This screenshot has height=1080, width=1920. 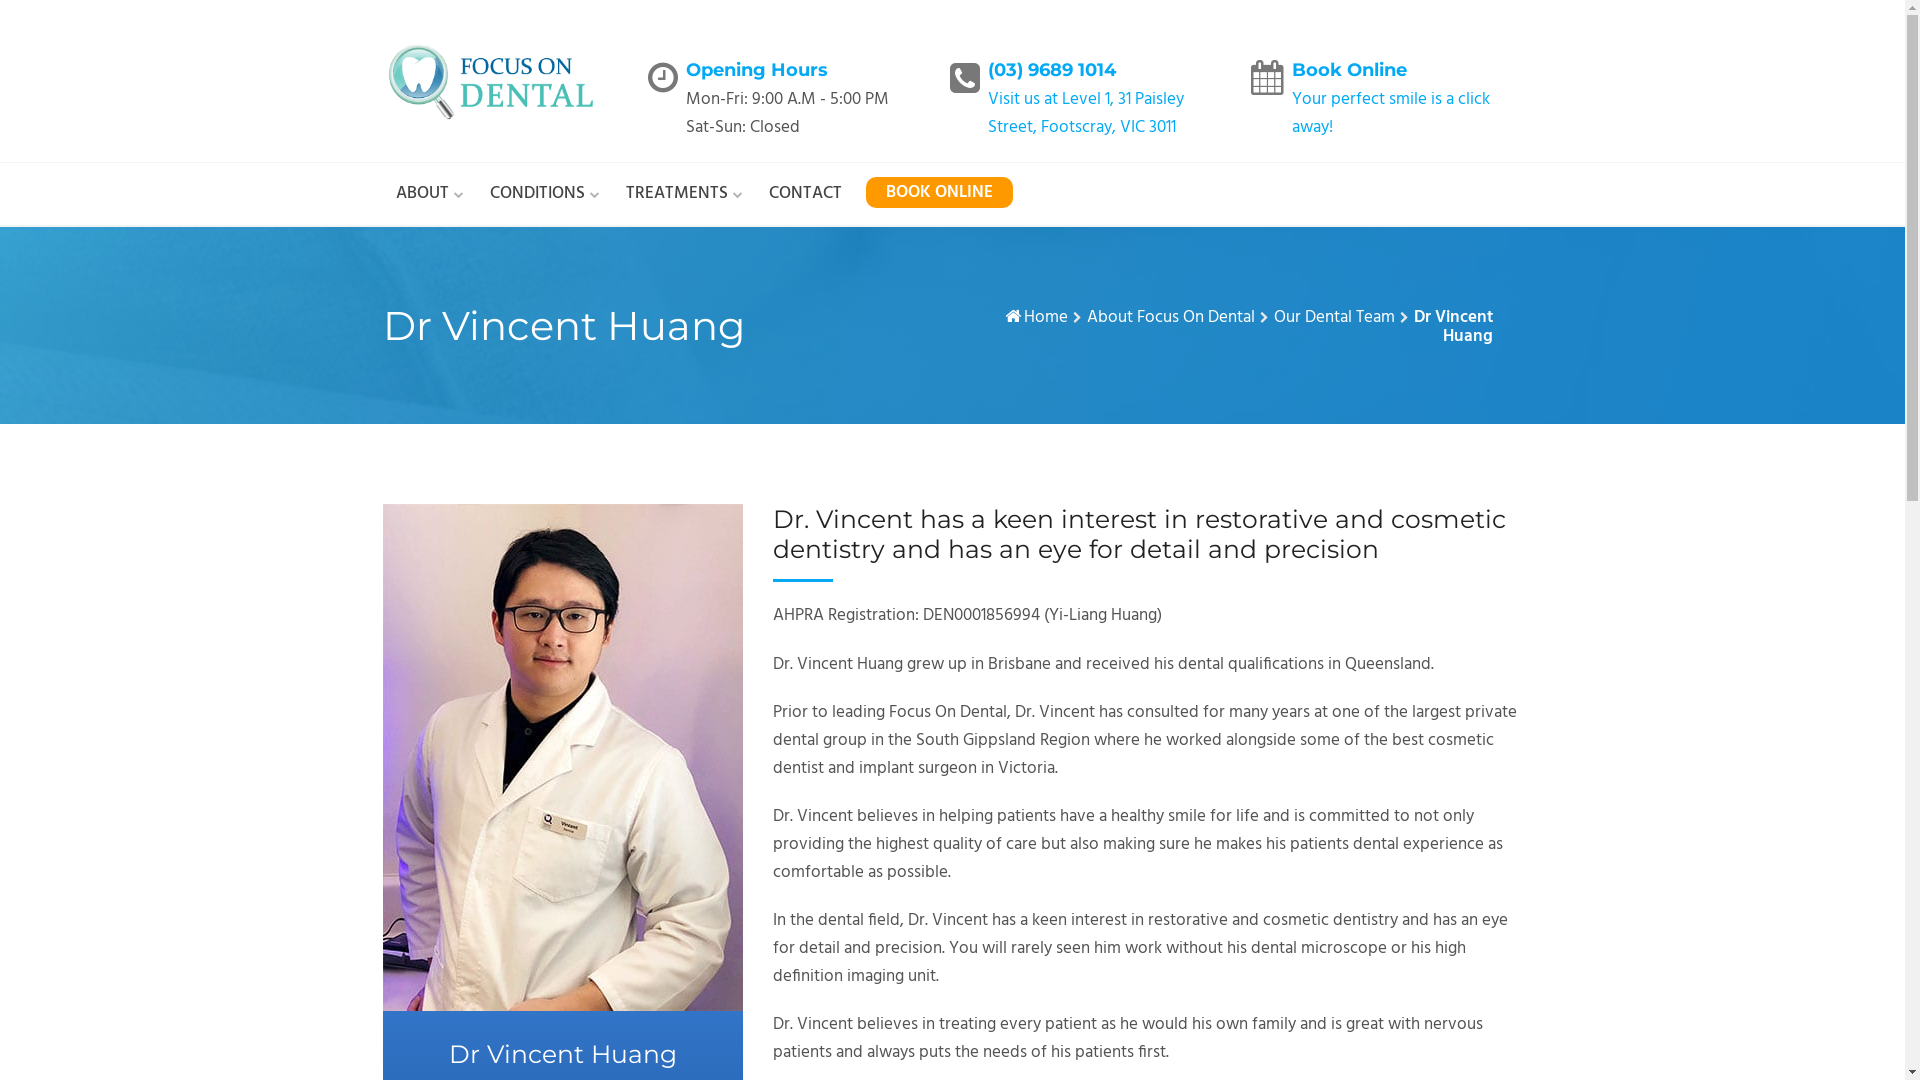 I want to click on About Focus On Dental, so click(x=1170, y=318).